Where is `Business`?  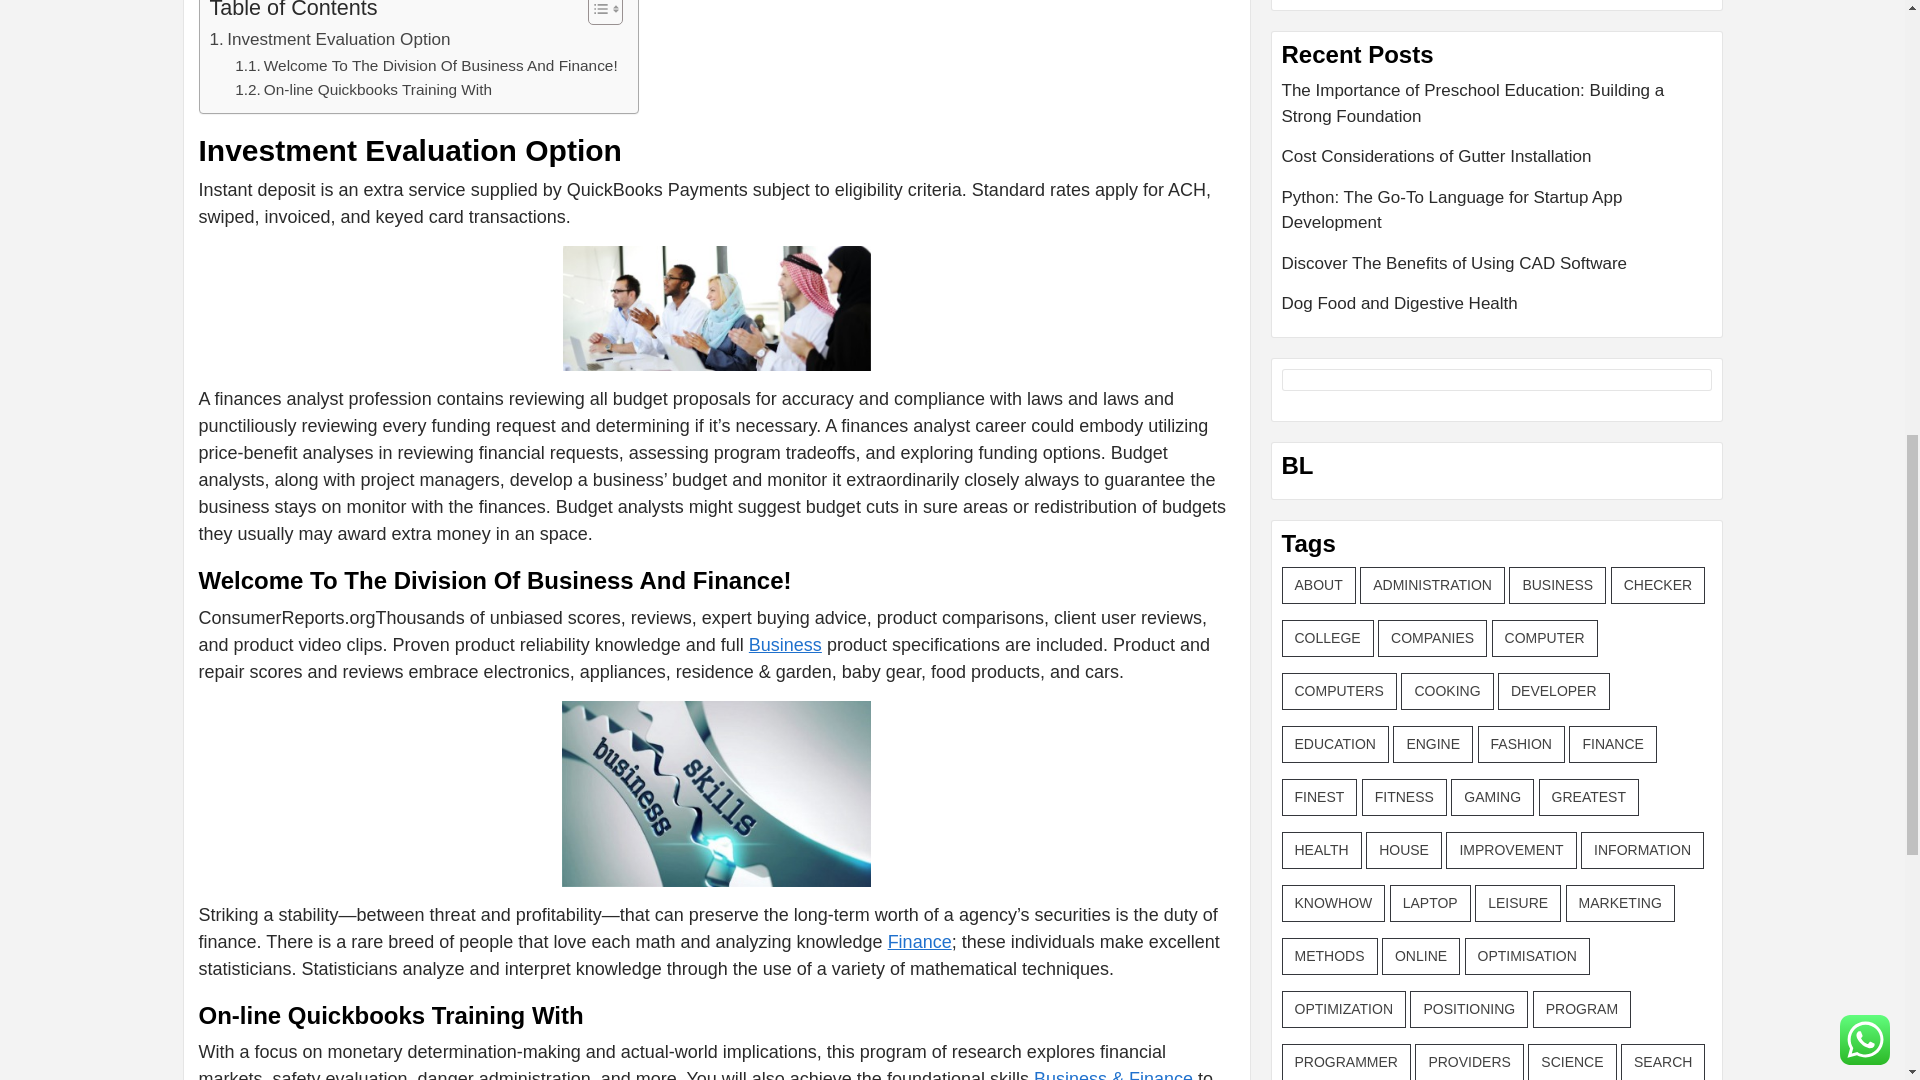 Business is located at coordinates (784, 644).